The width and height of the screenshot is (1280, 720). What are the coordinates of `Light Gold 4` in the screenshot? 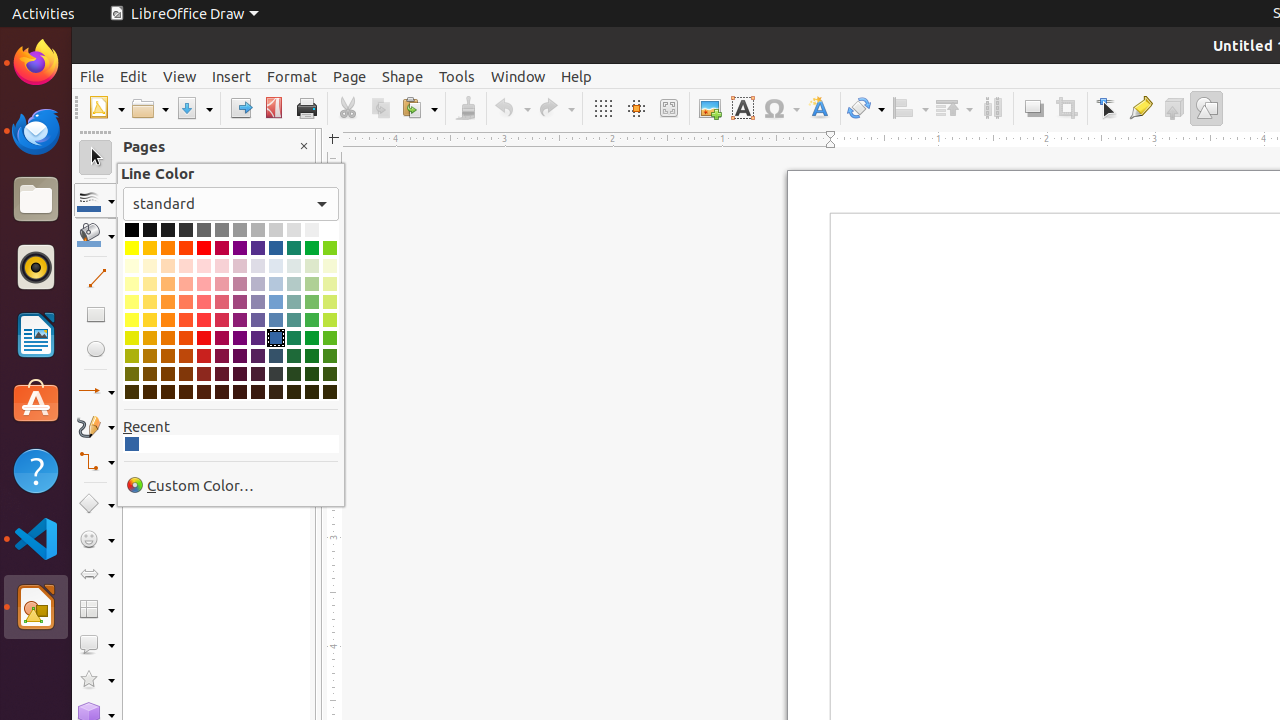 It's located at (150, 266).